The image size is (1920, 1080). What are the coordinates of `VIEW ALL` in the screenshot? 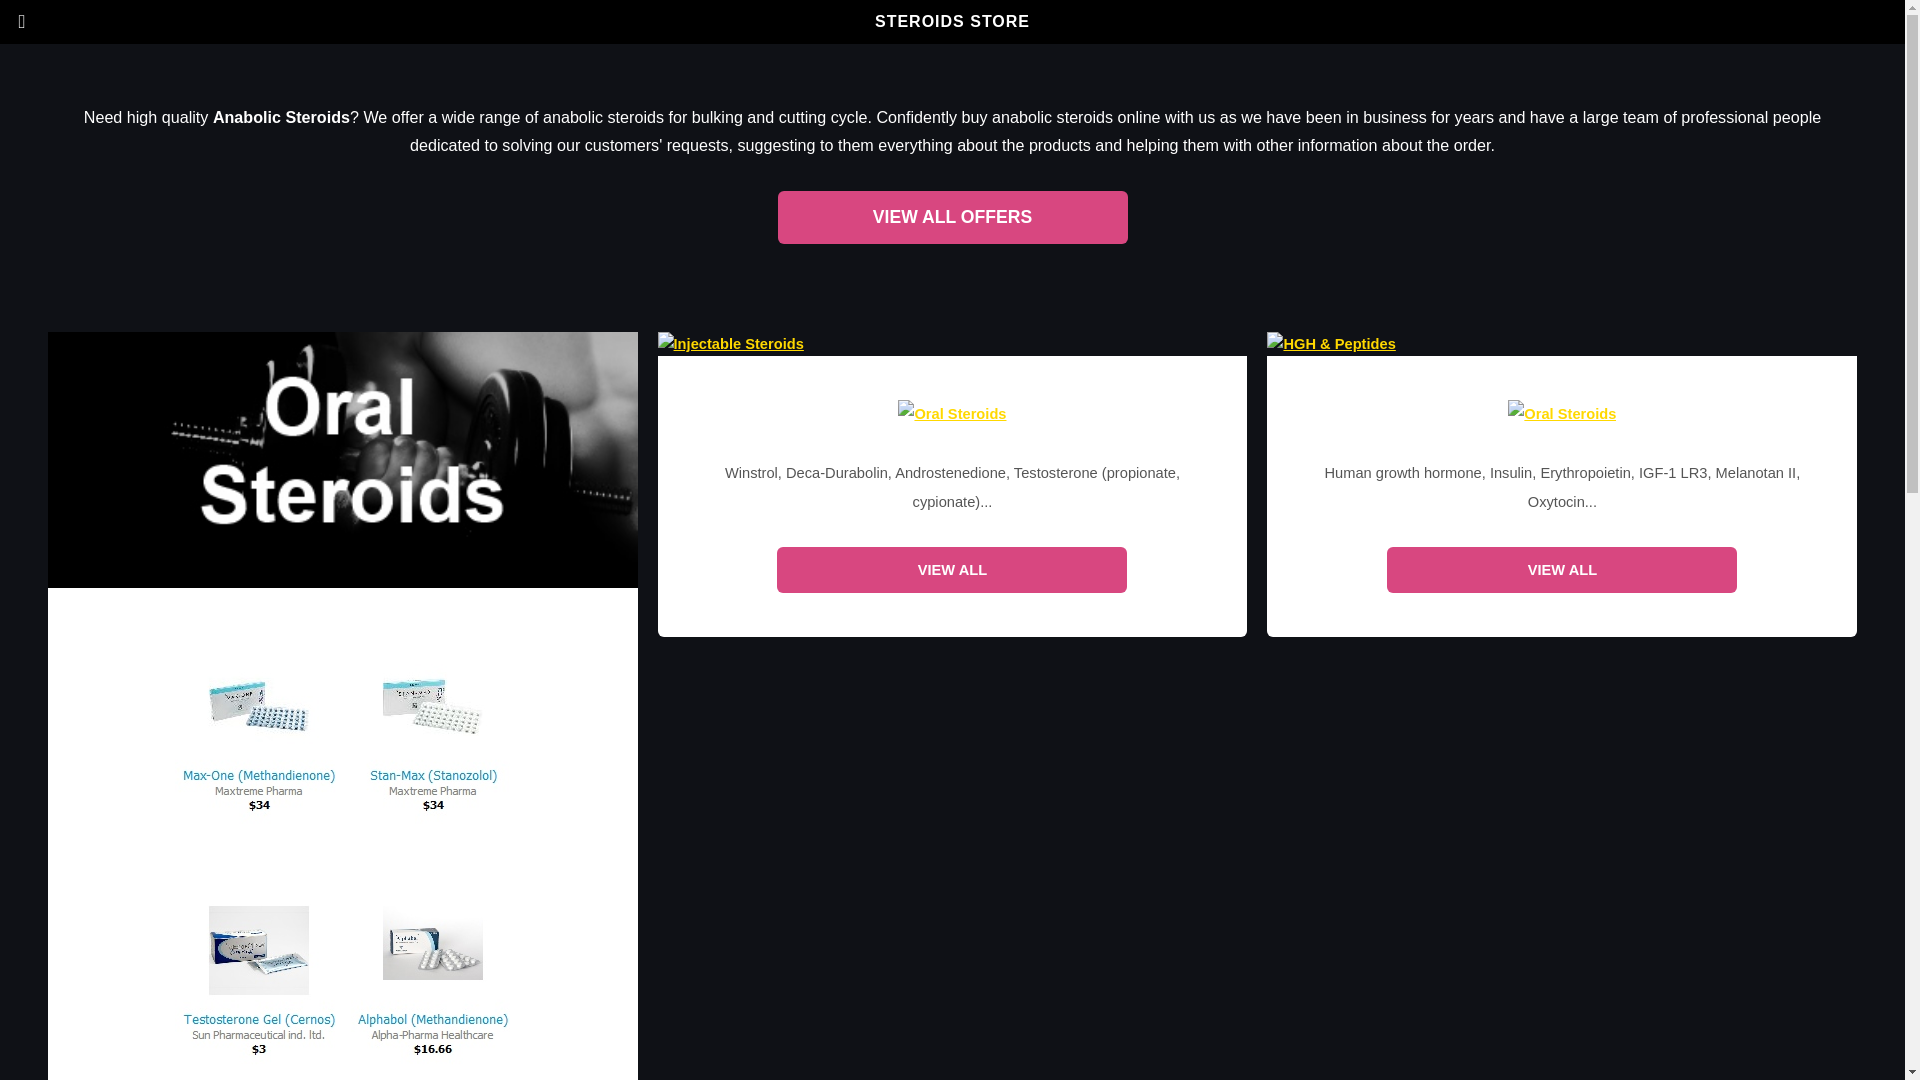 It's located at (952, 569).